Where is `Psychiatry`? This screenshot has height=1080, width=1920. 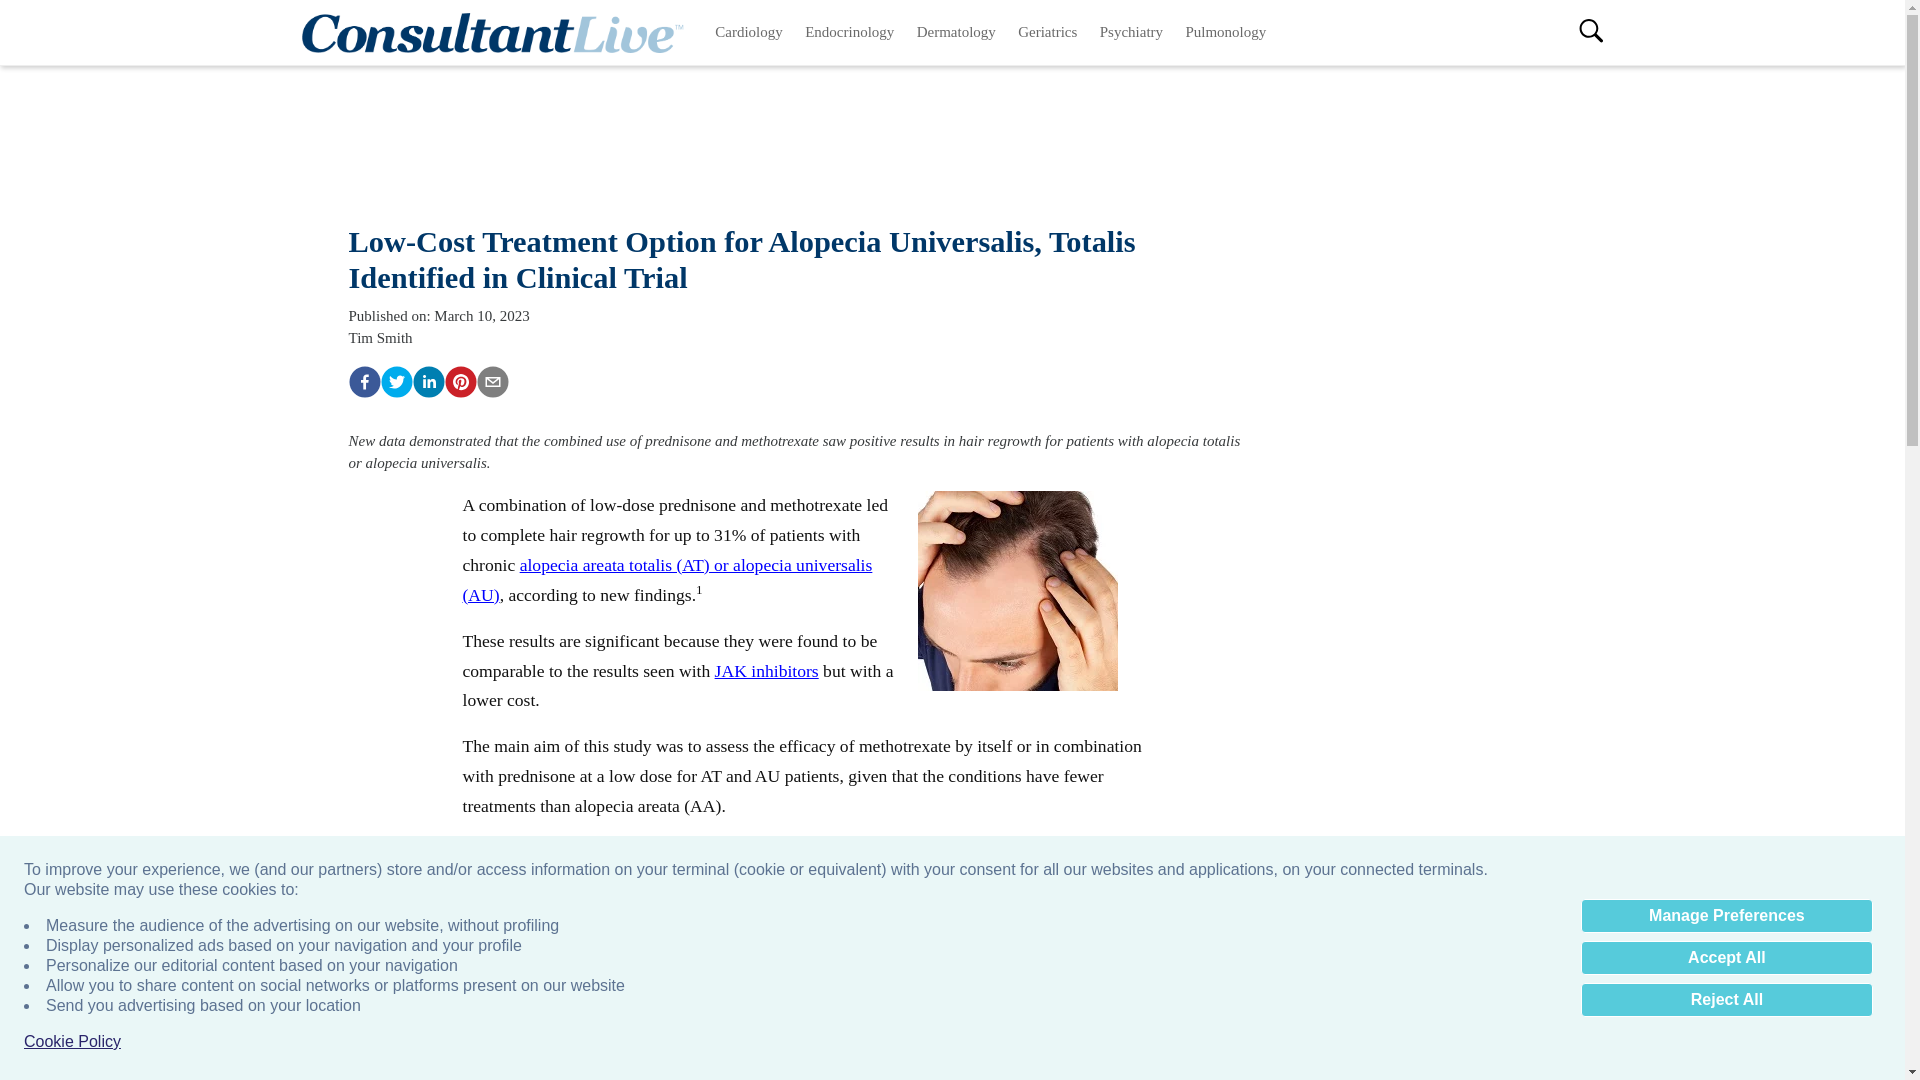 Psychiatry is located at coordinates (1132, 32).